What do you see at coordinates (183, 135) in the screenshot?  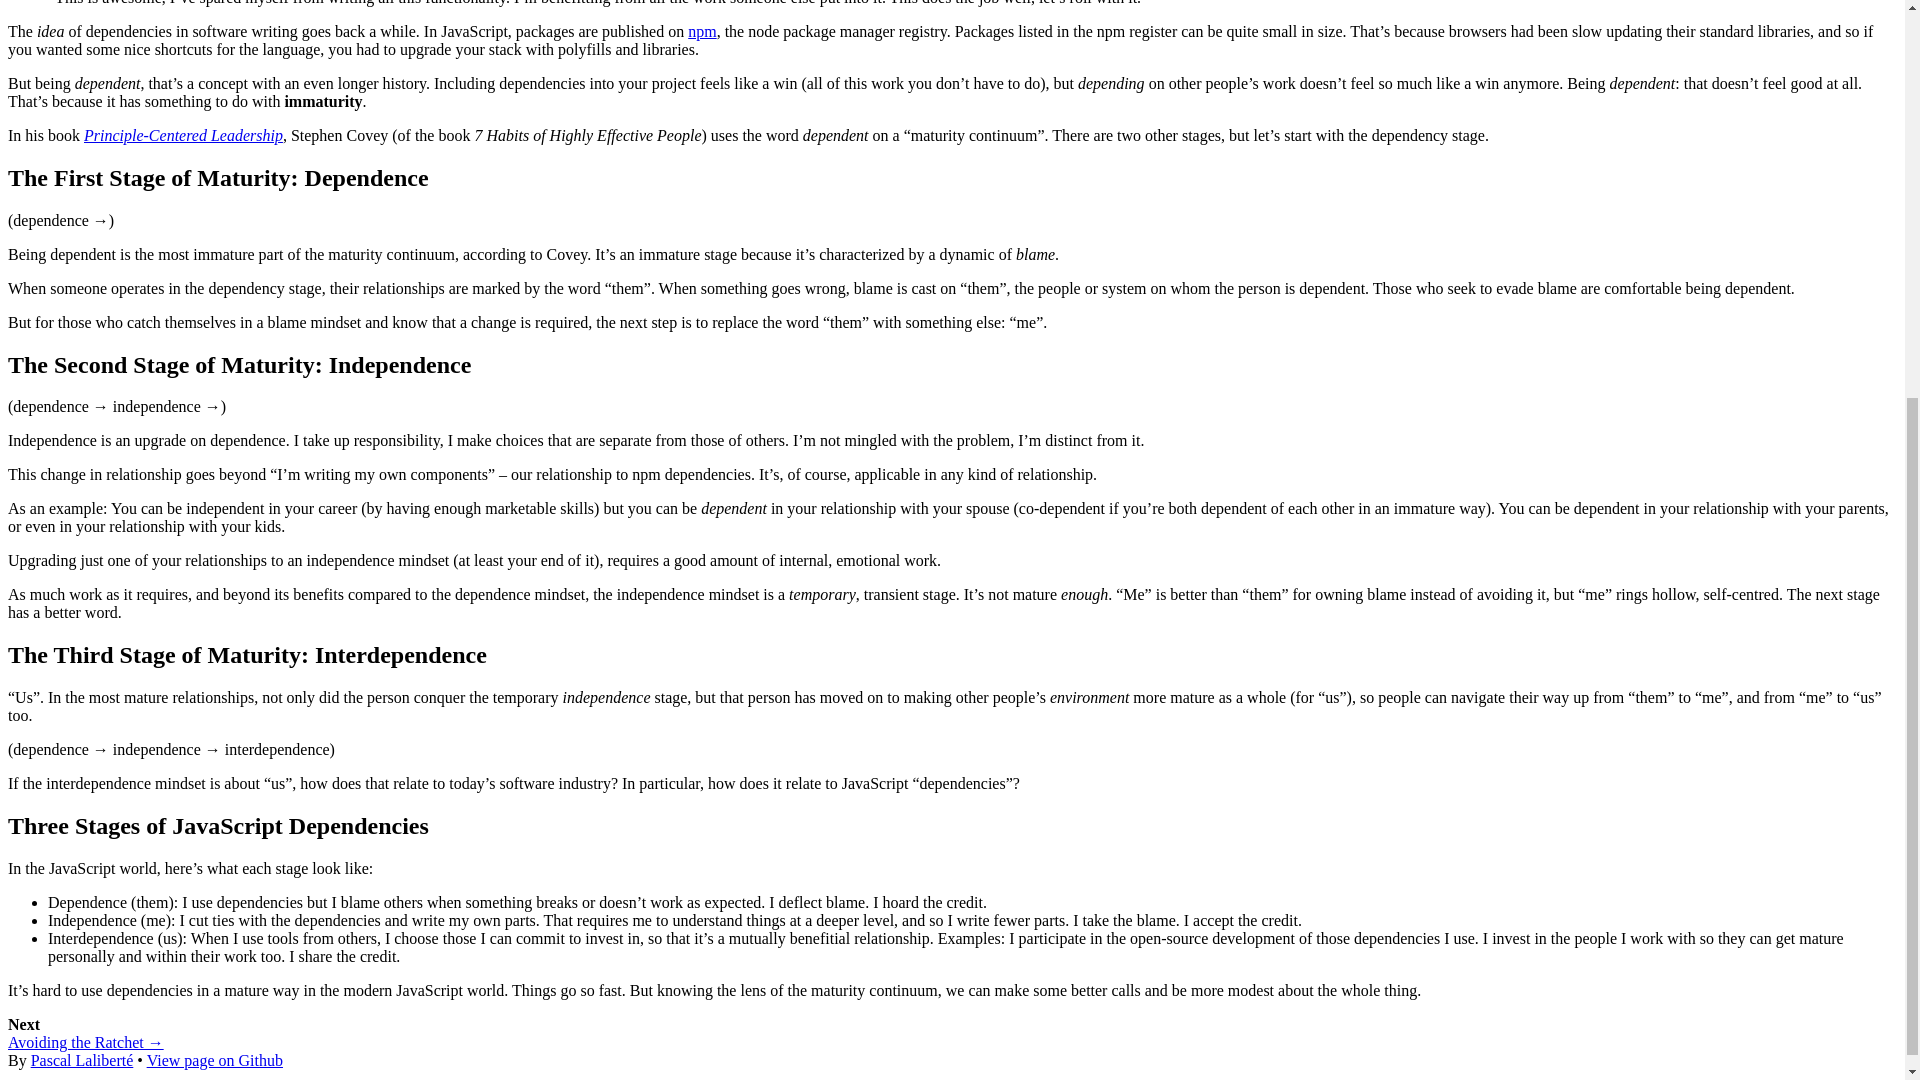 I see `Principle-Centered Leadership` at bounding box center [183, 135].